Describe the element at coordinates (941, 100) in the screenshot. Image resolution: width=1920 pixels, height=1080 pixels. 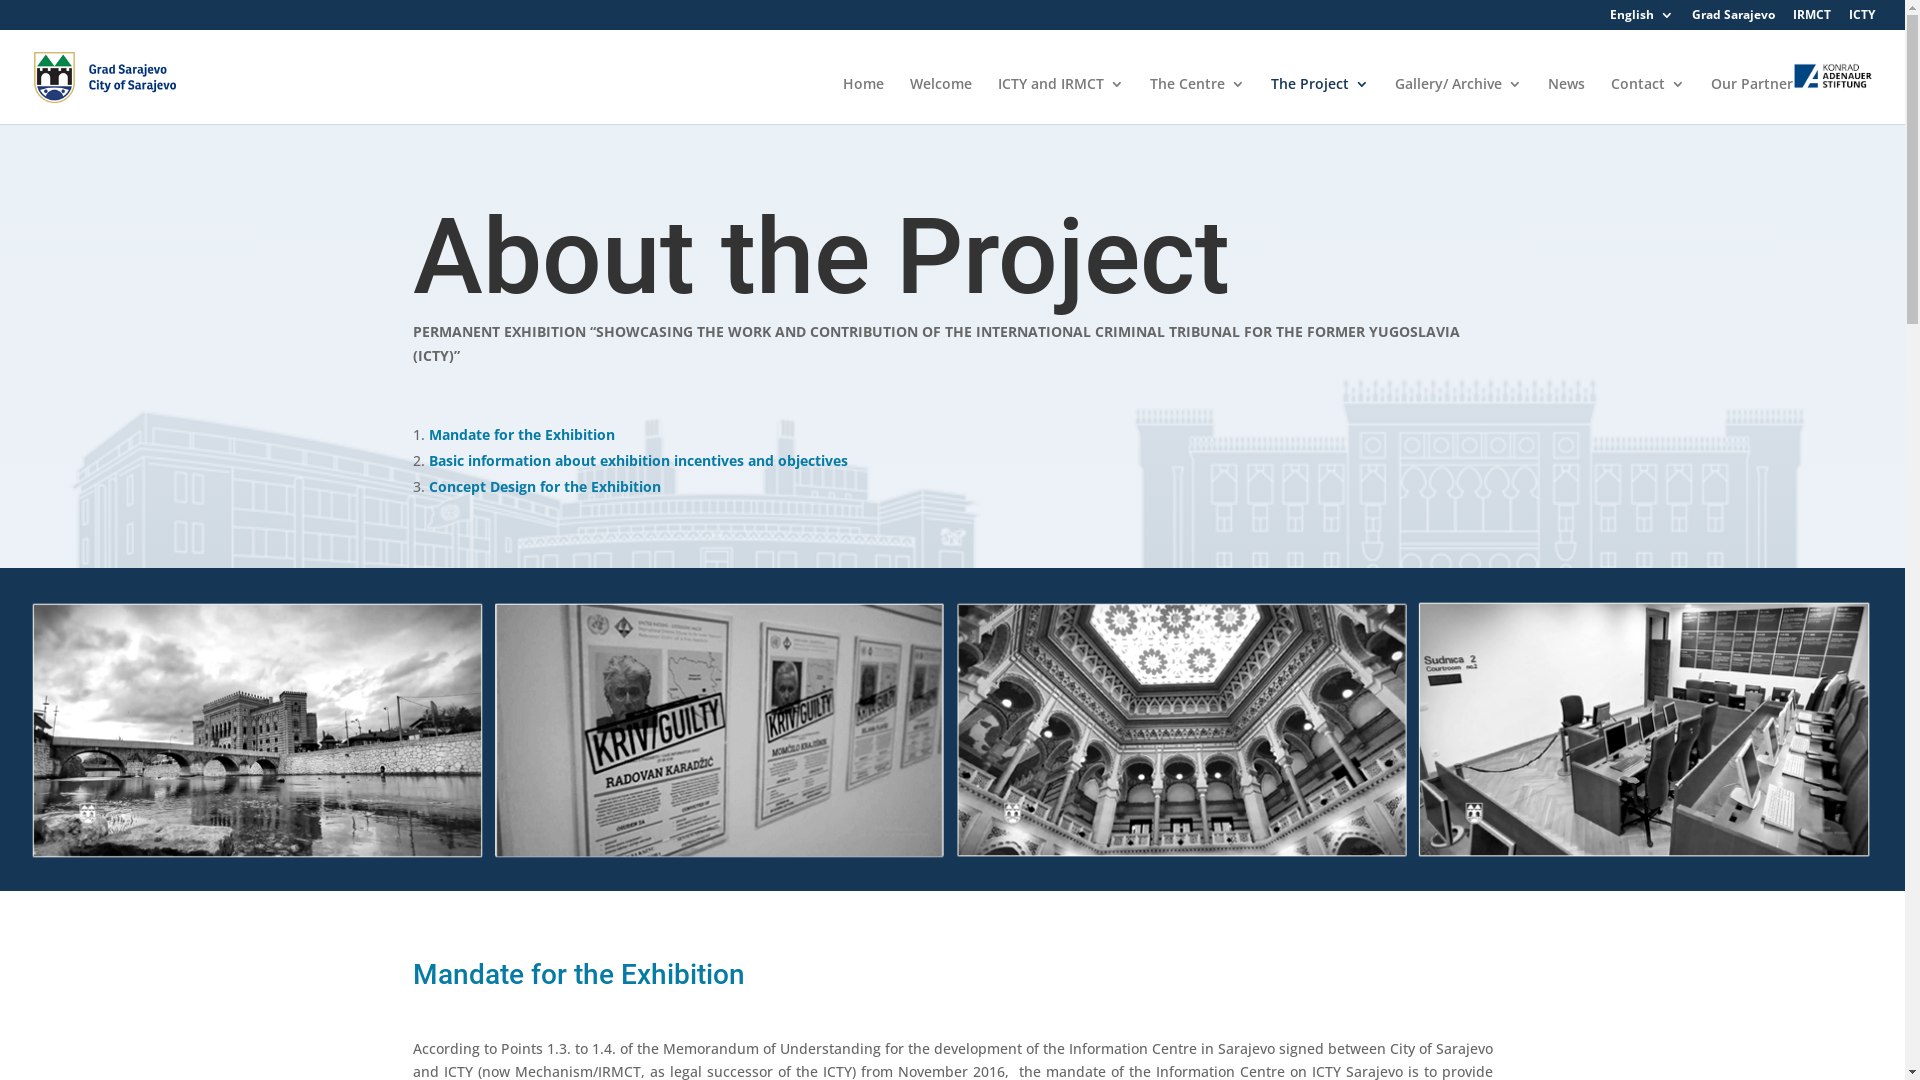
I see `Welcome` at that location.